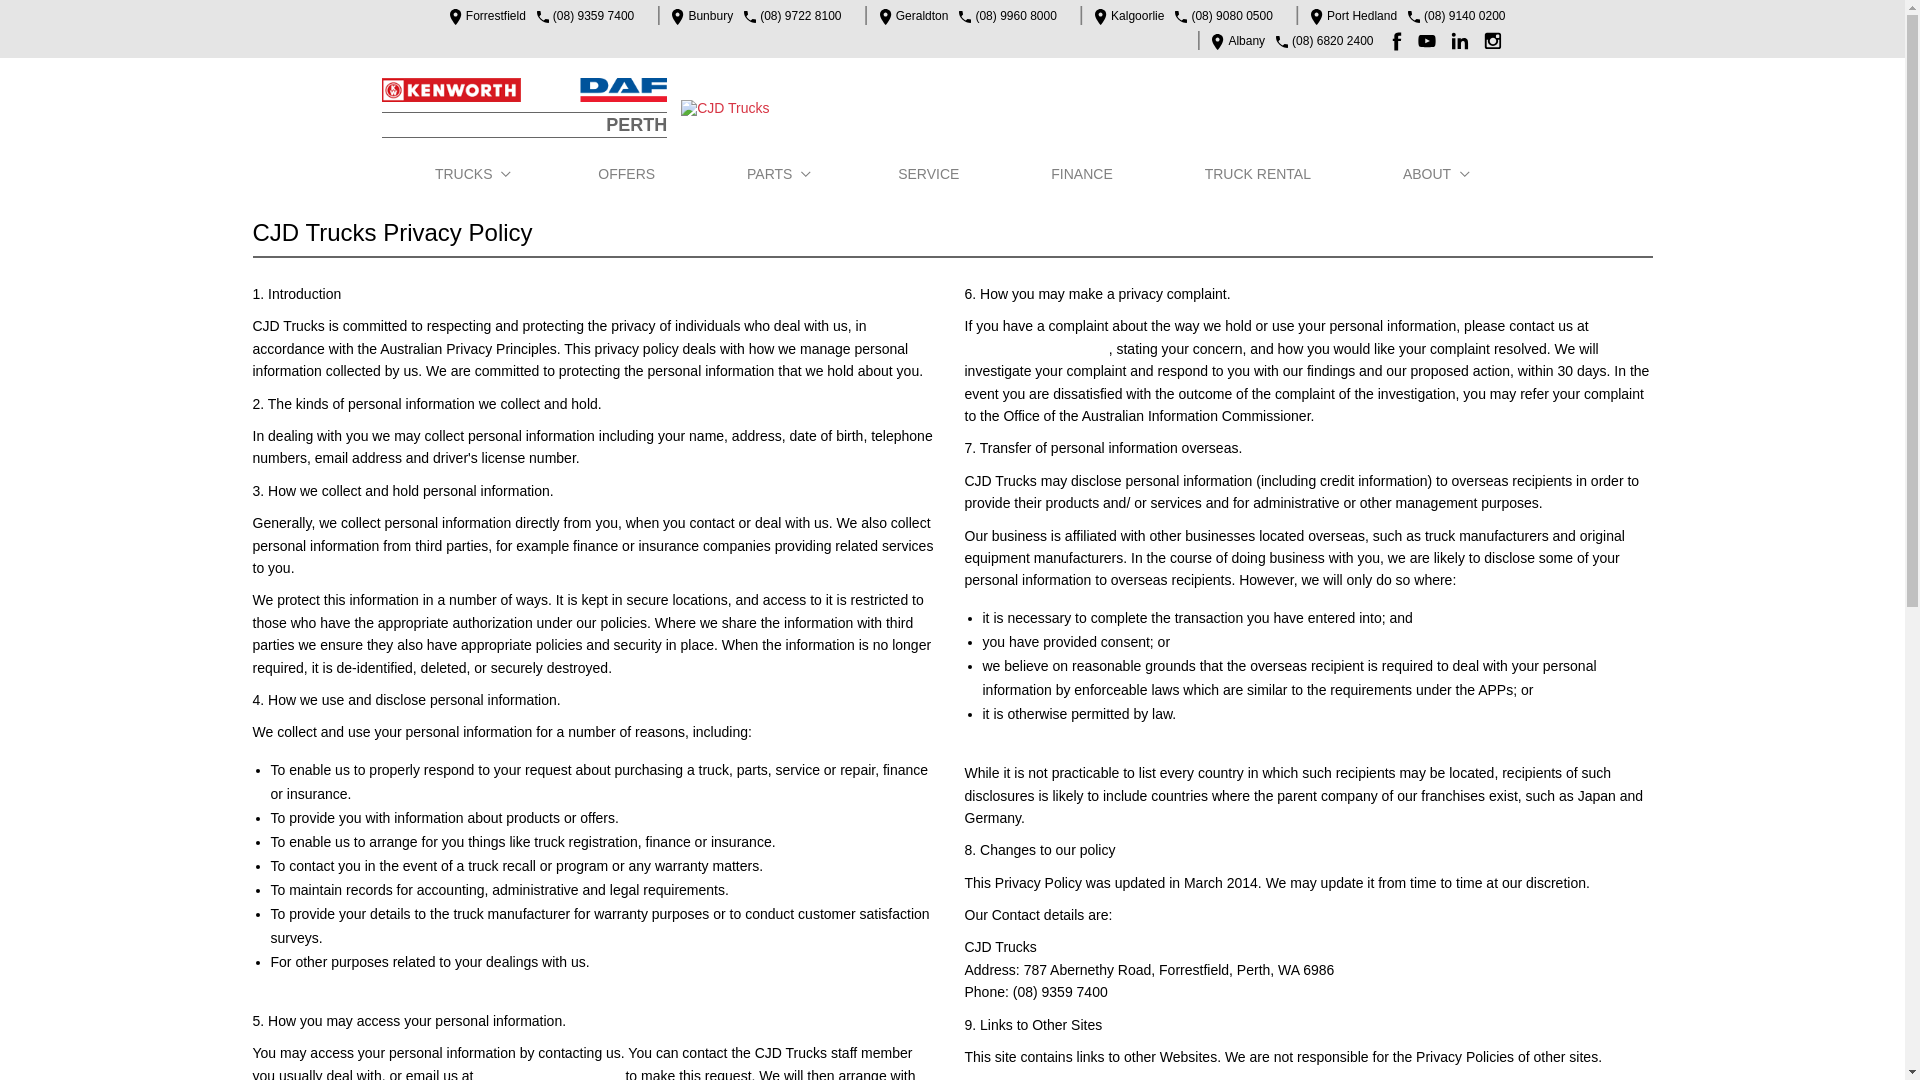 The image size is (1920, 1080). Describe the element at coordinates (630, 174) in the screenshot. I see `OFFERS` at that location.